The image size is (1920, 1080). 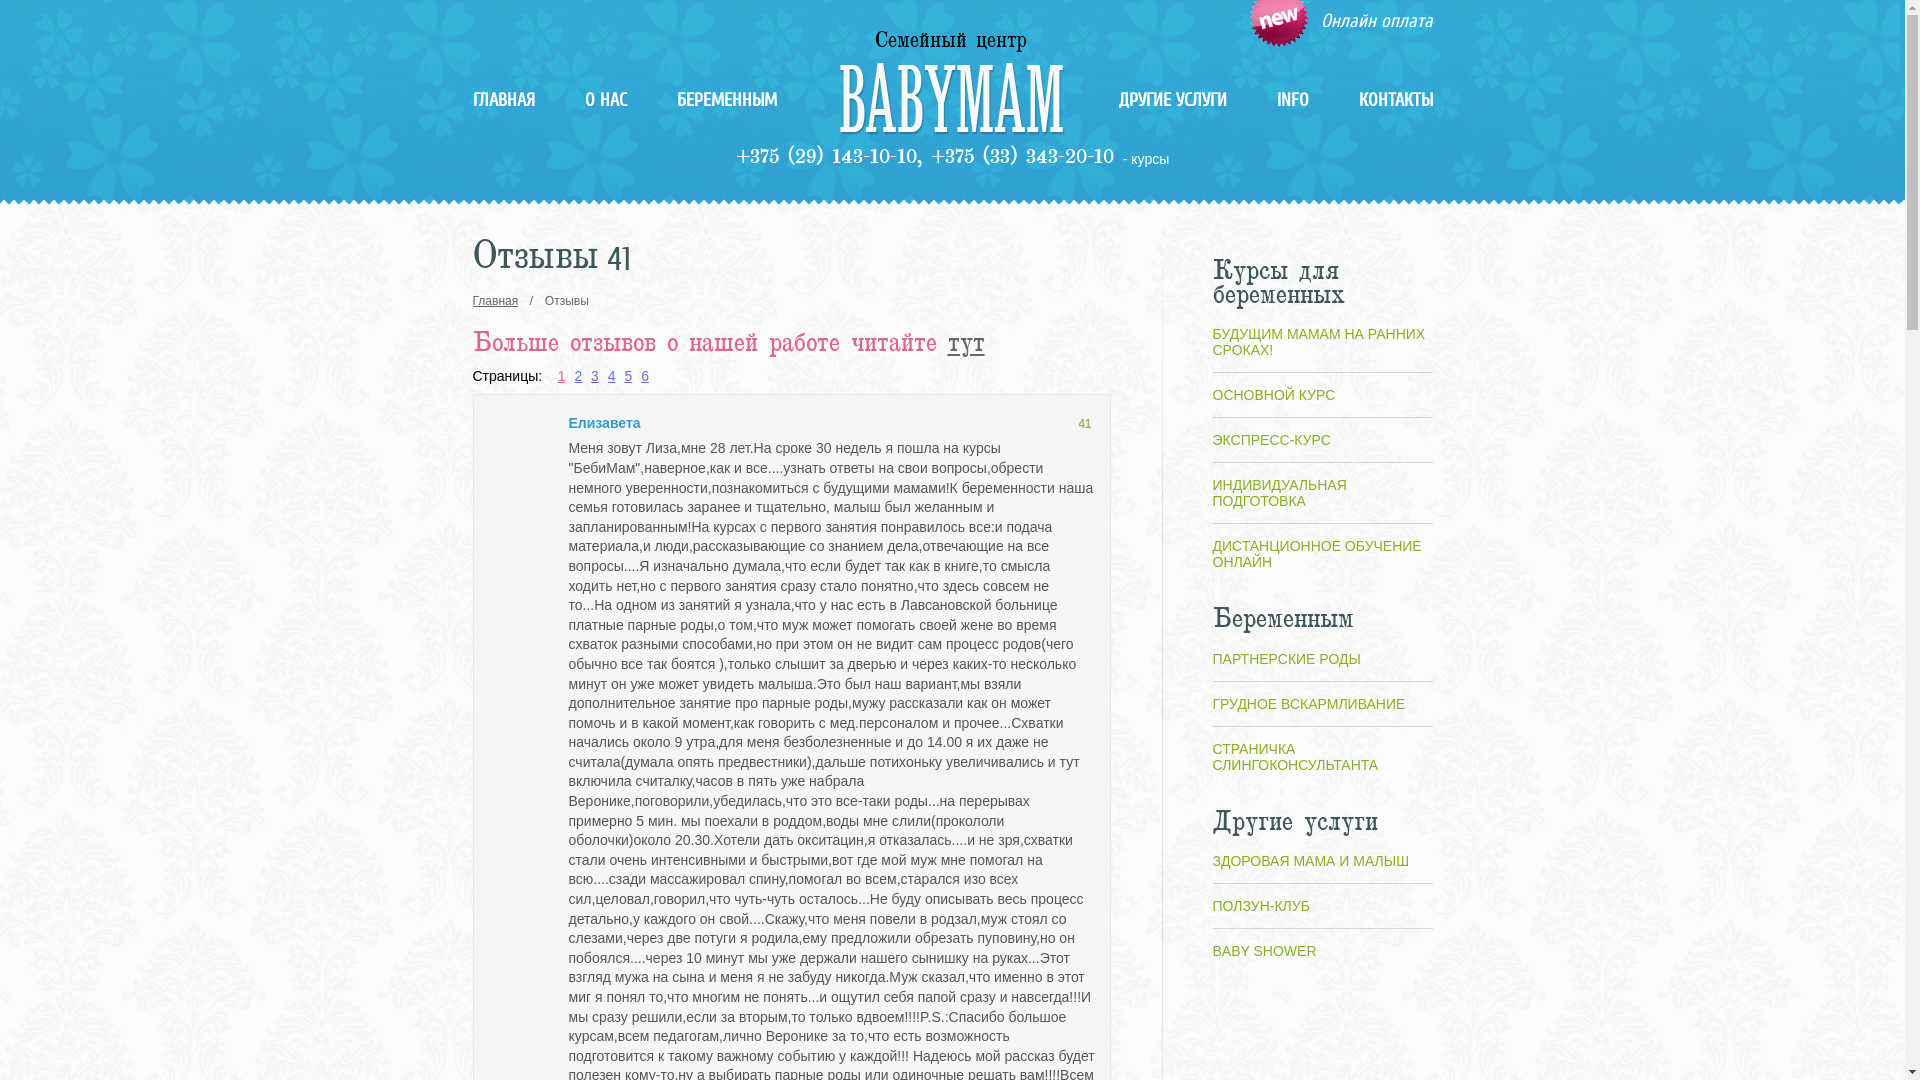 What do you see at coordinates (612, 376) in the screenshot?
I see `4` at bounding box center [612, 376].